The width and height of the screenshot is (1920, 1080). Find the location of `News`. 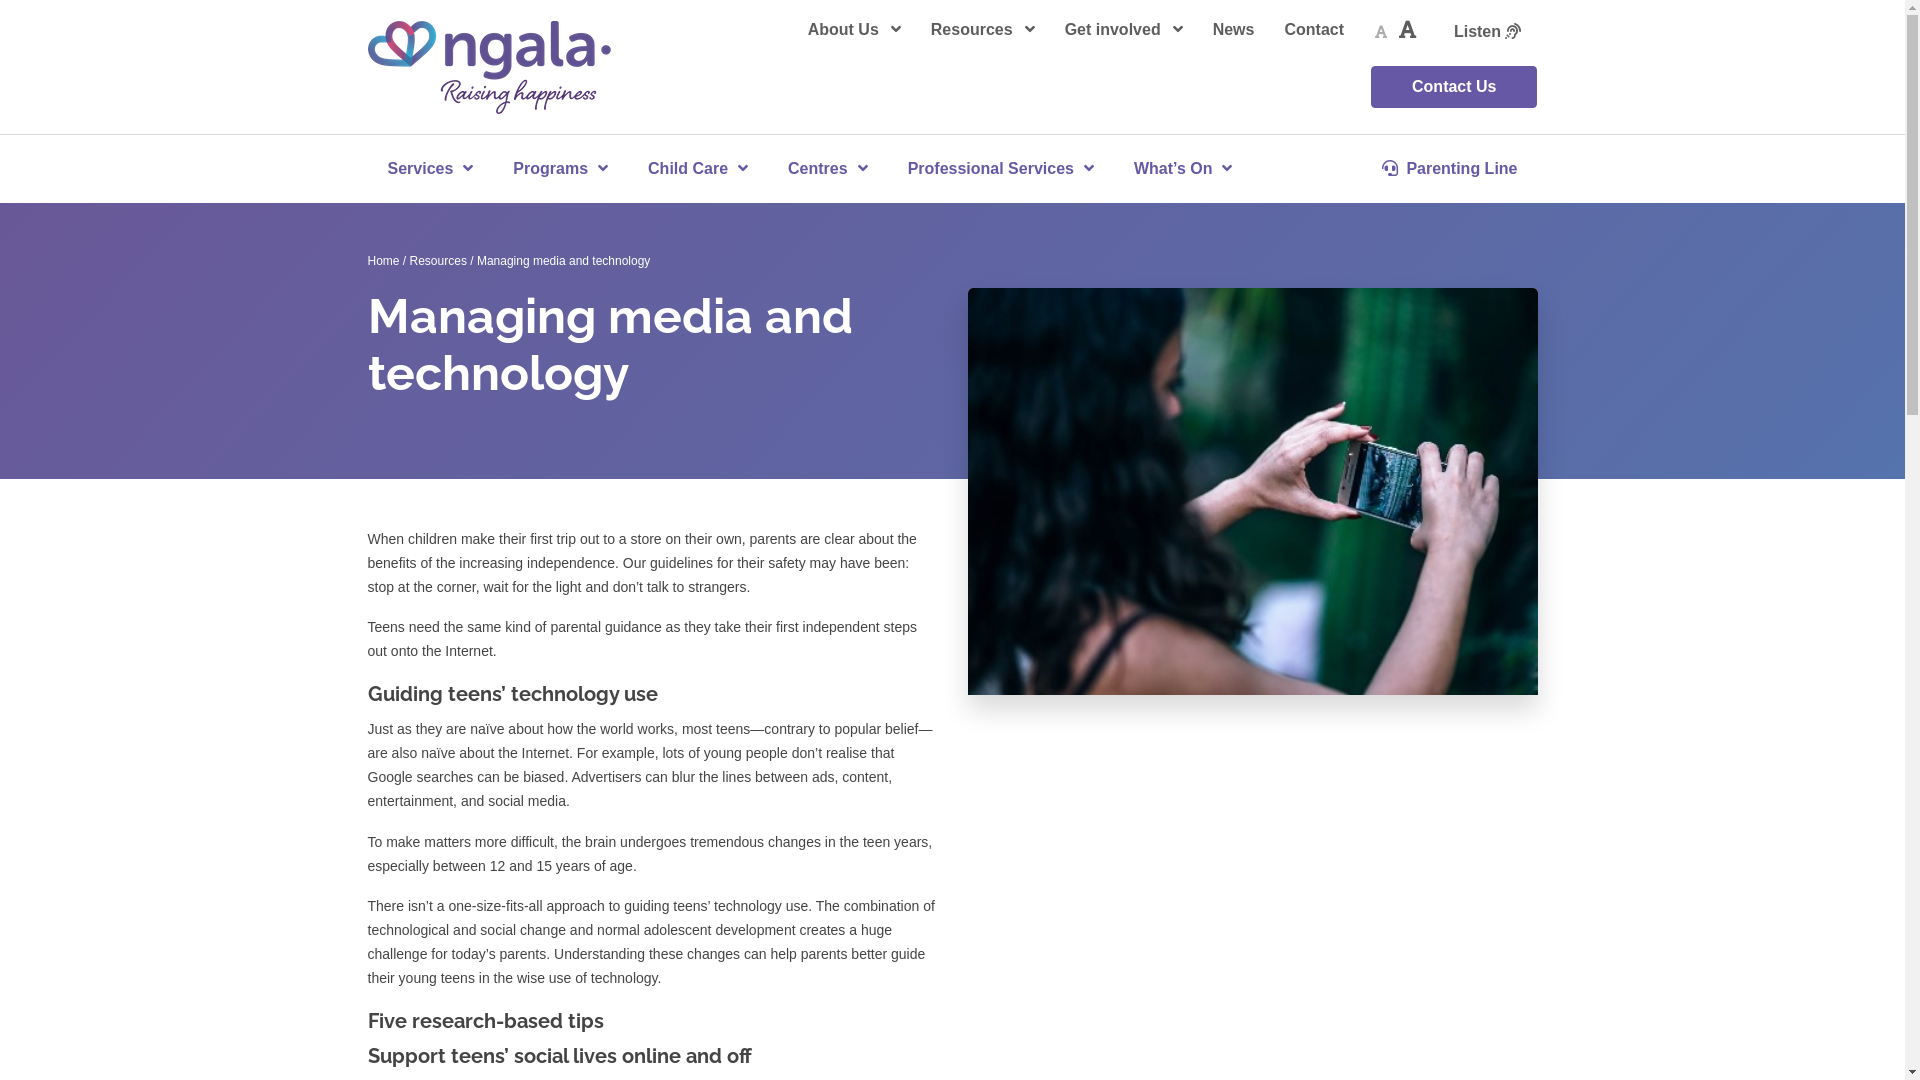

News is located at coordinates (1234, 30).